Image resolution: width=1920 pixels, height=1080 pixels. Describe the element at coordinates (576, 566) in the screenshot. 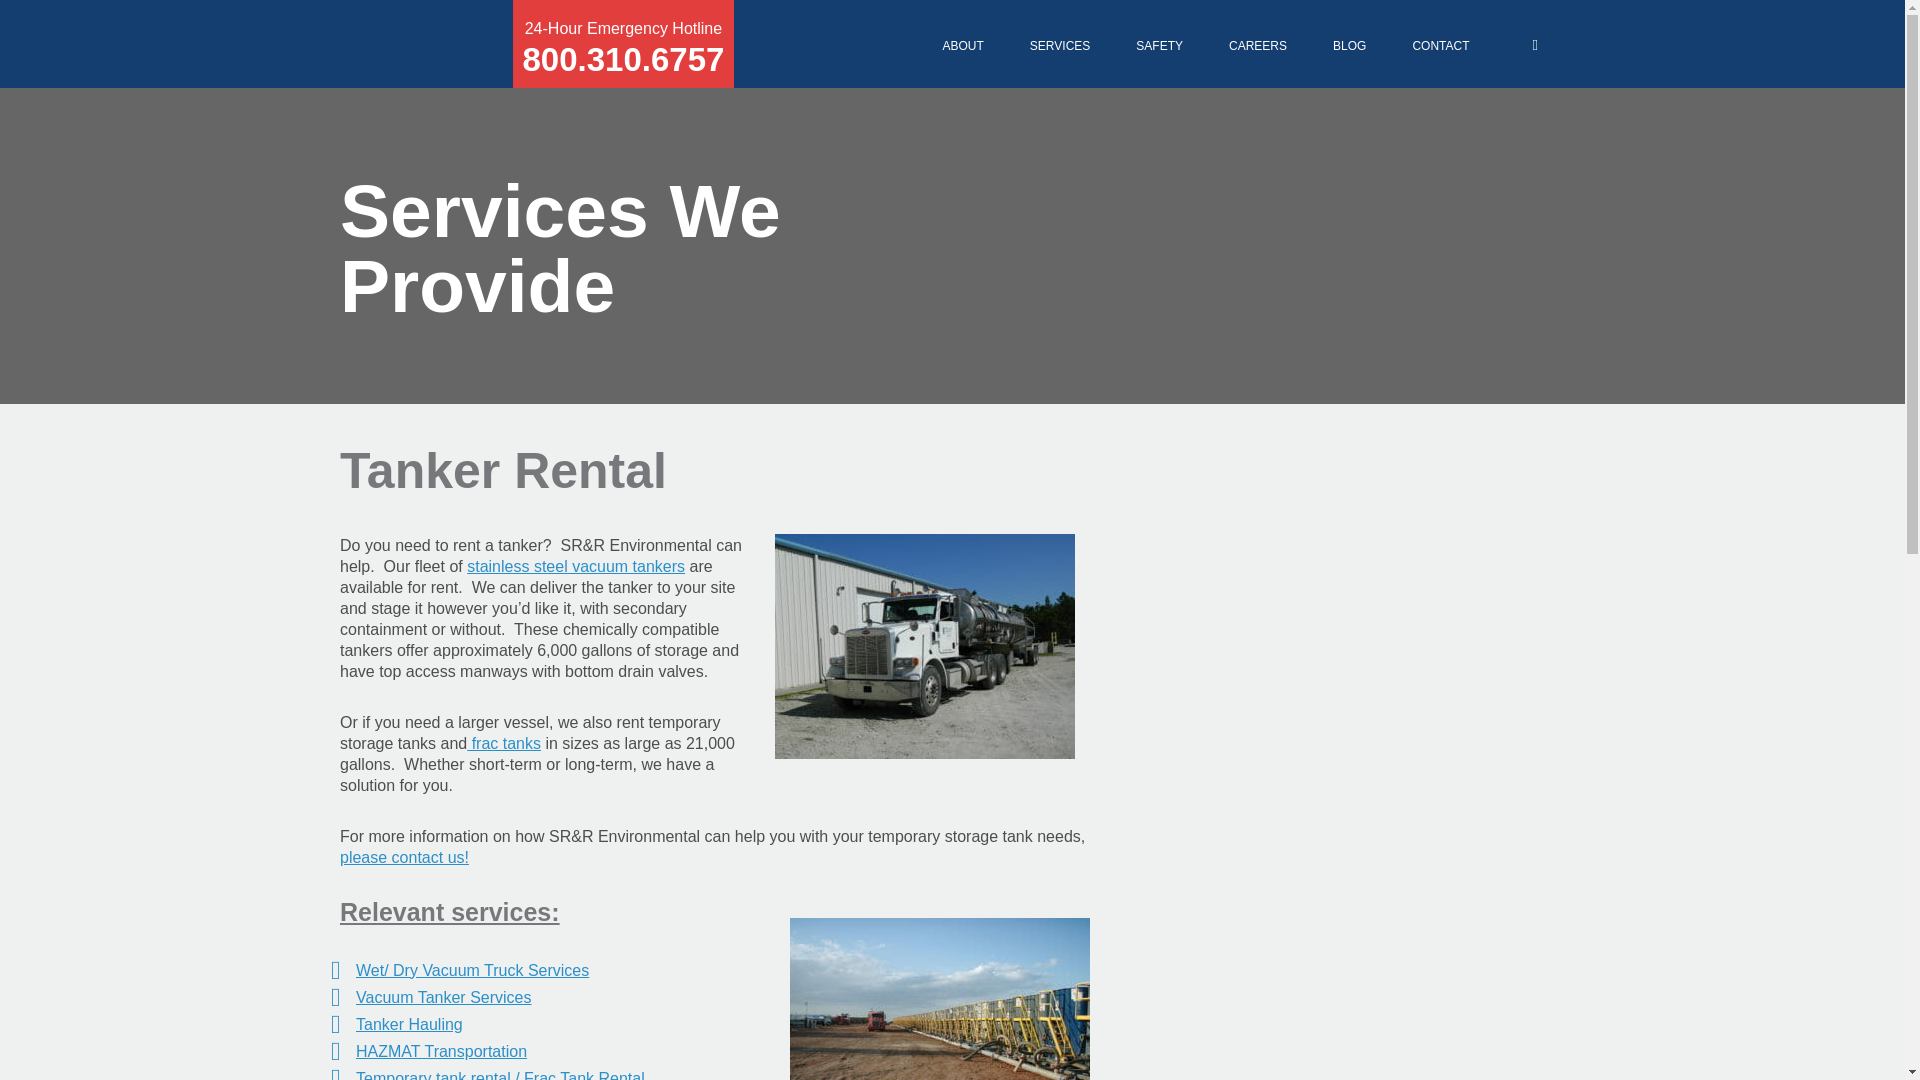

I see `SERVICES` at that location.